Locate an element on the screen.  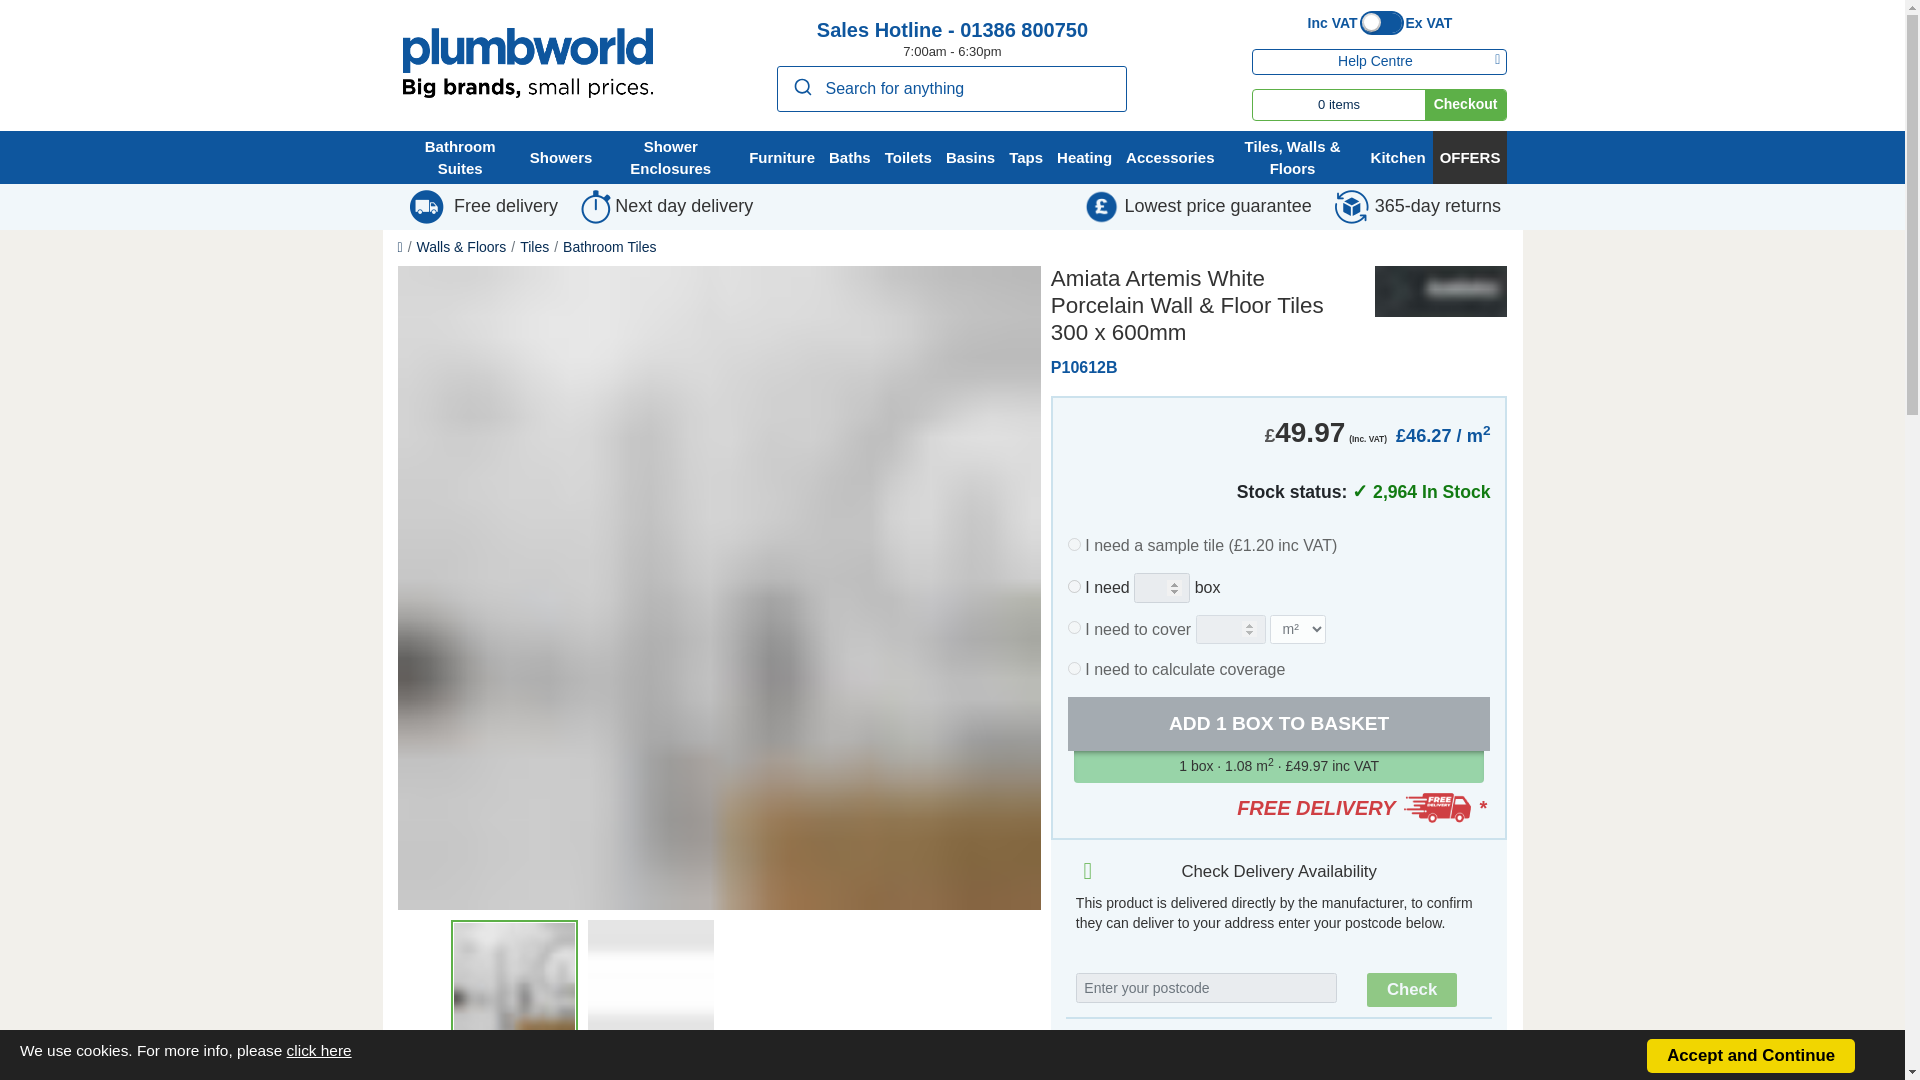
Sales Hotline - 01386 800750 is located at coordinates (952, 30).